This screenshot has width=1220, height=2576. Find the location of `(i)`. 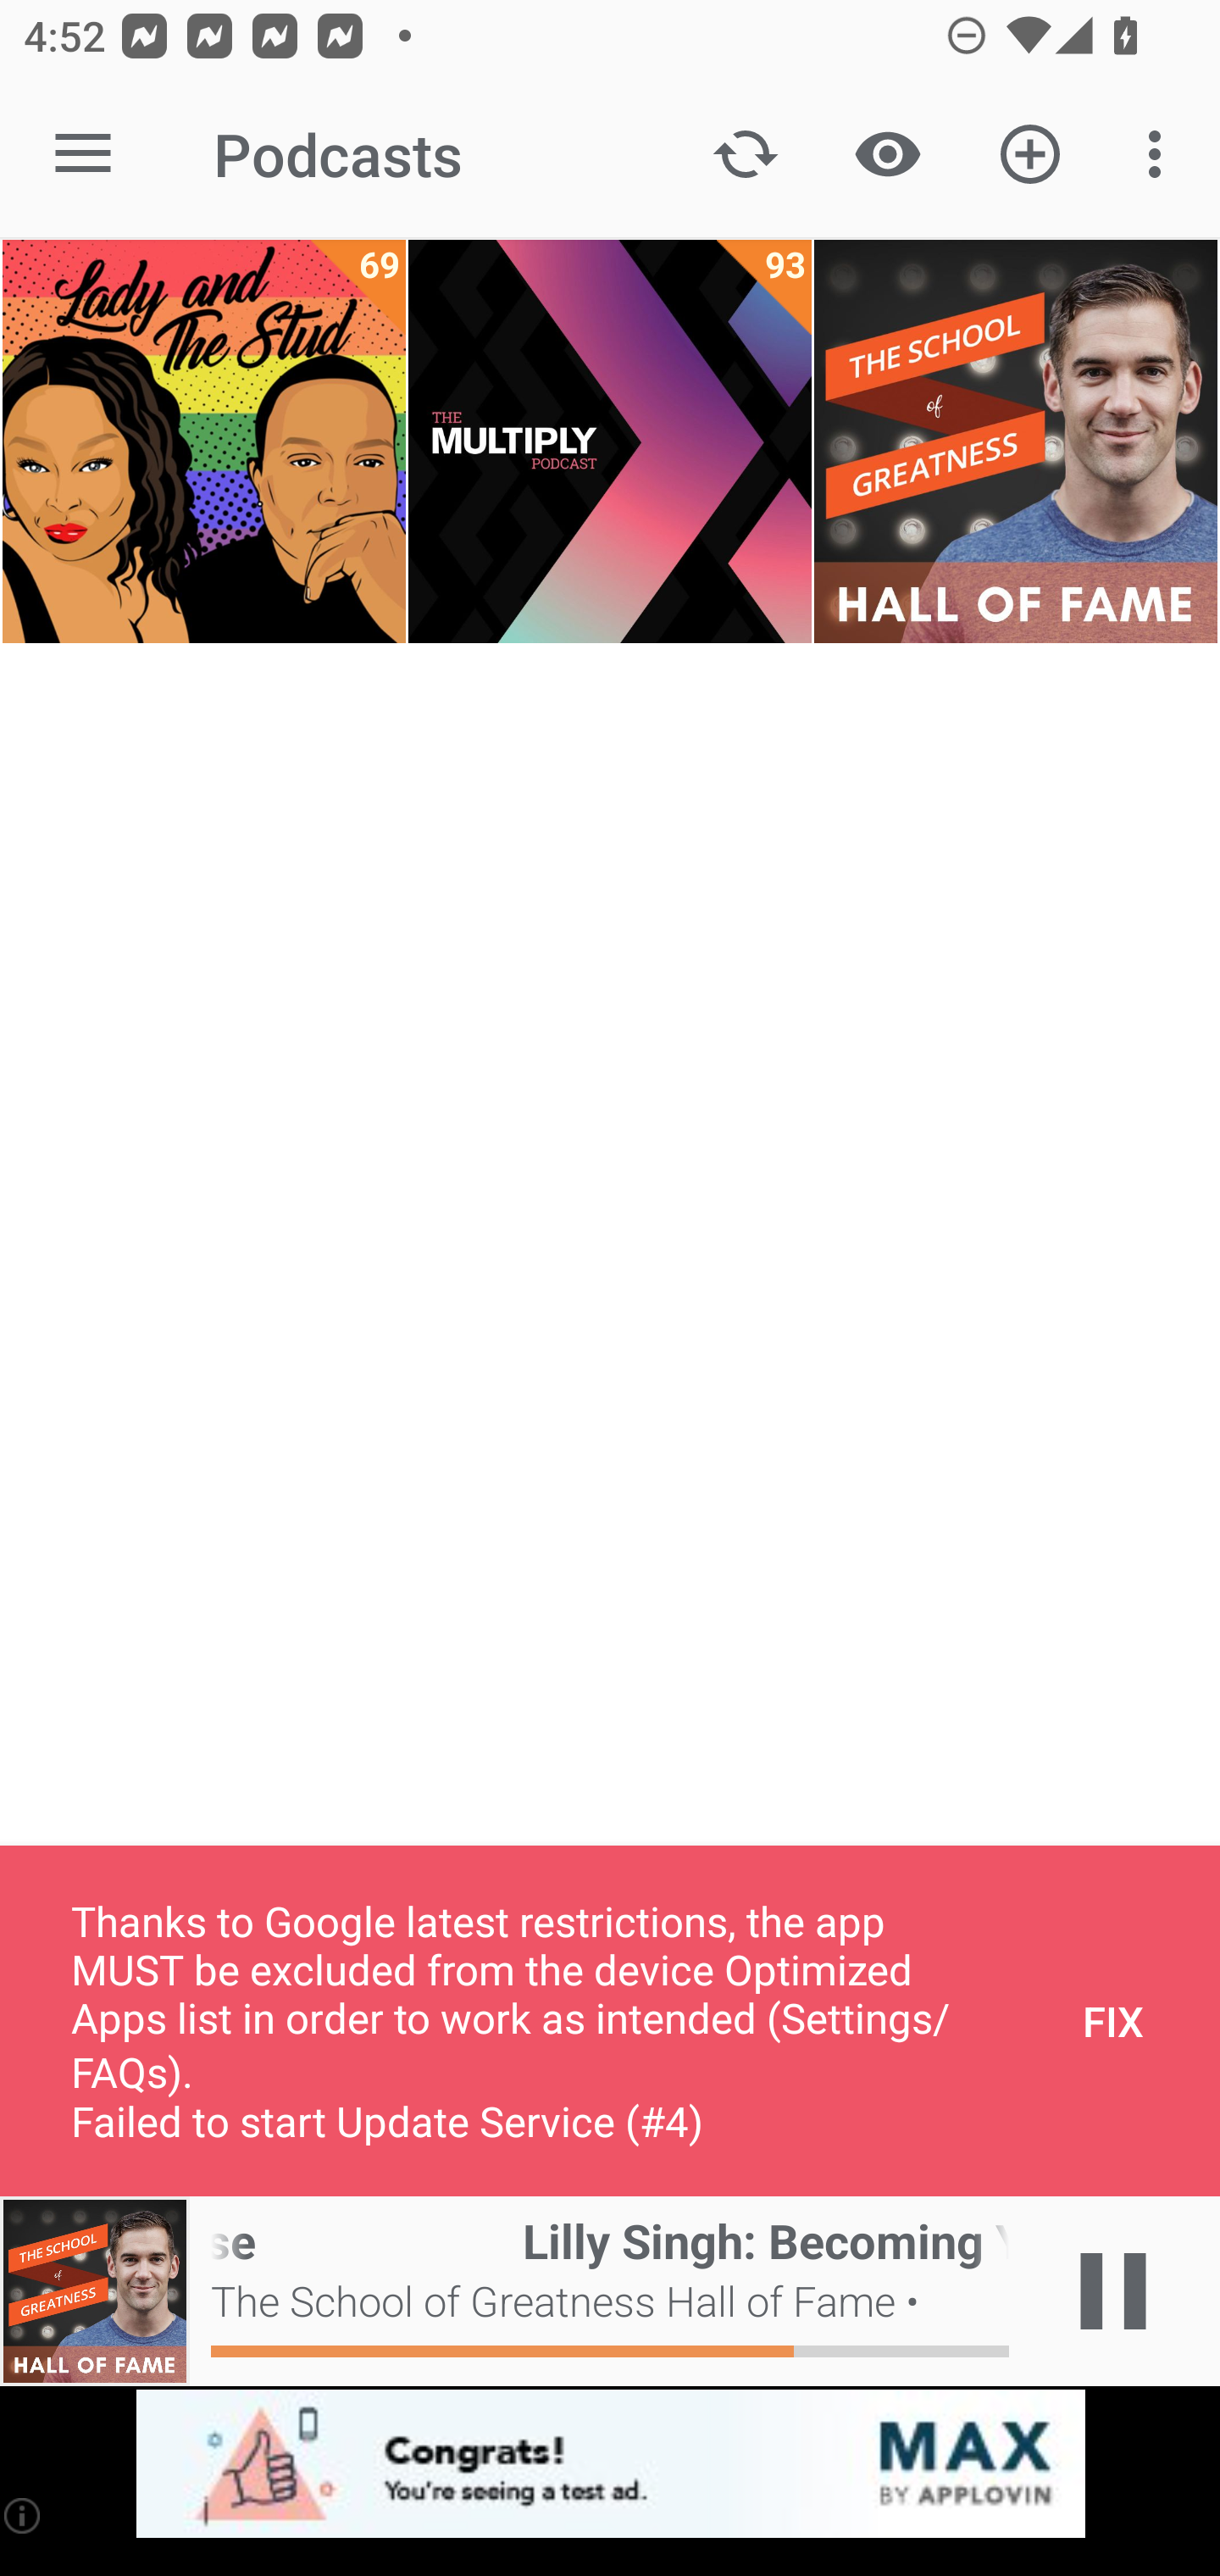

(i) is located at coordinates (24, 2515).